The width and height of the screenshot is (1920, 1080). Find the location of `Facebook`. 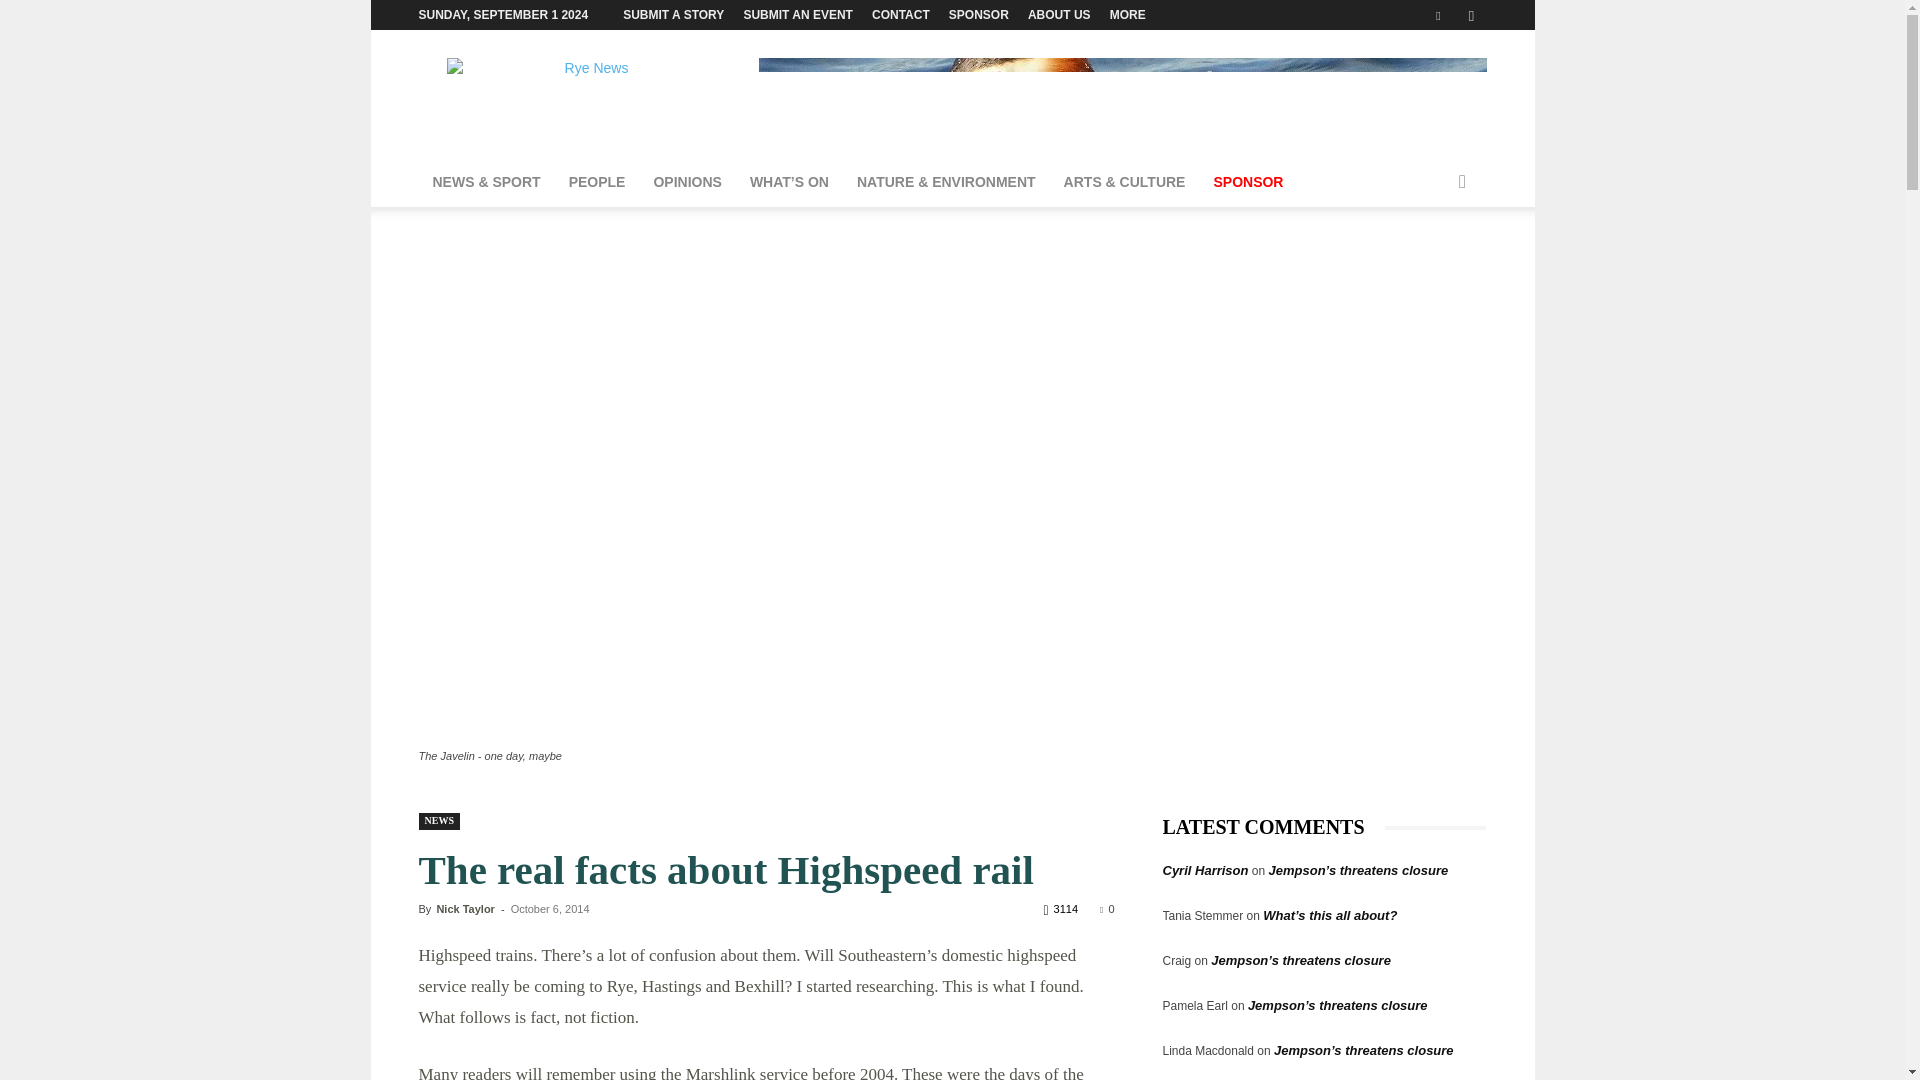

Facebook is located at coordinates (1438, 15).